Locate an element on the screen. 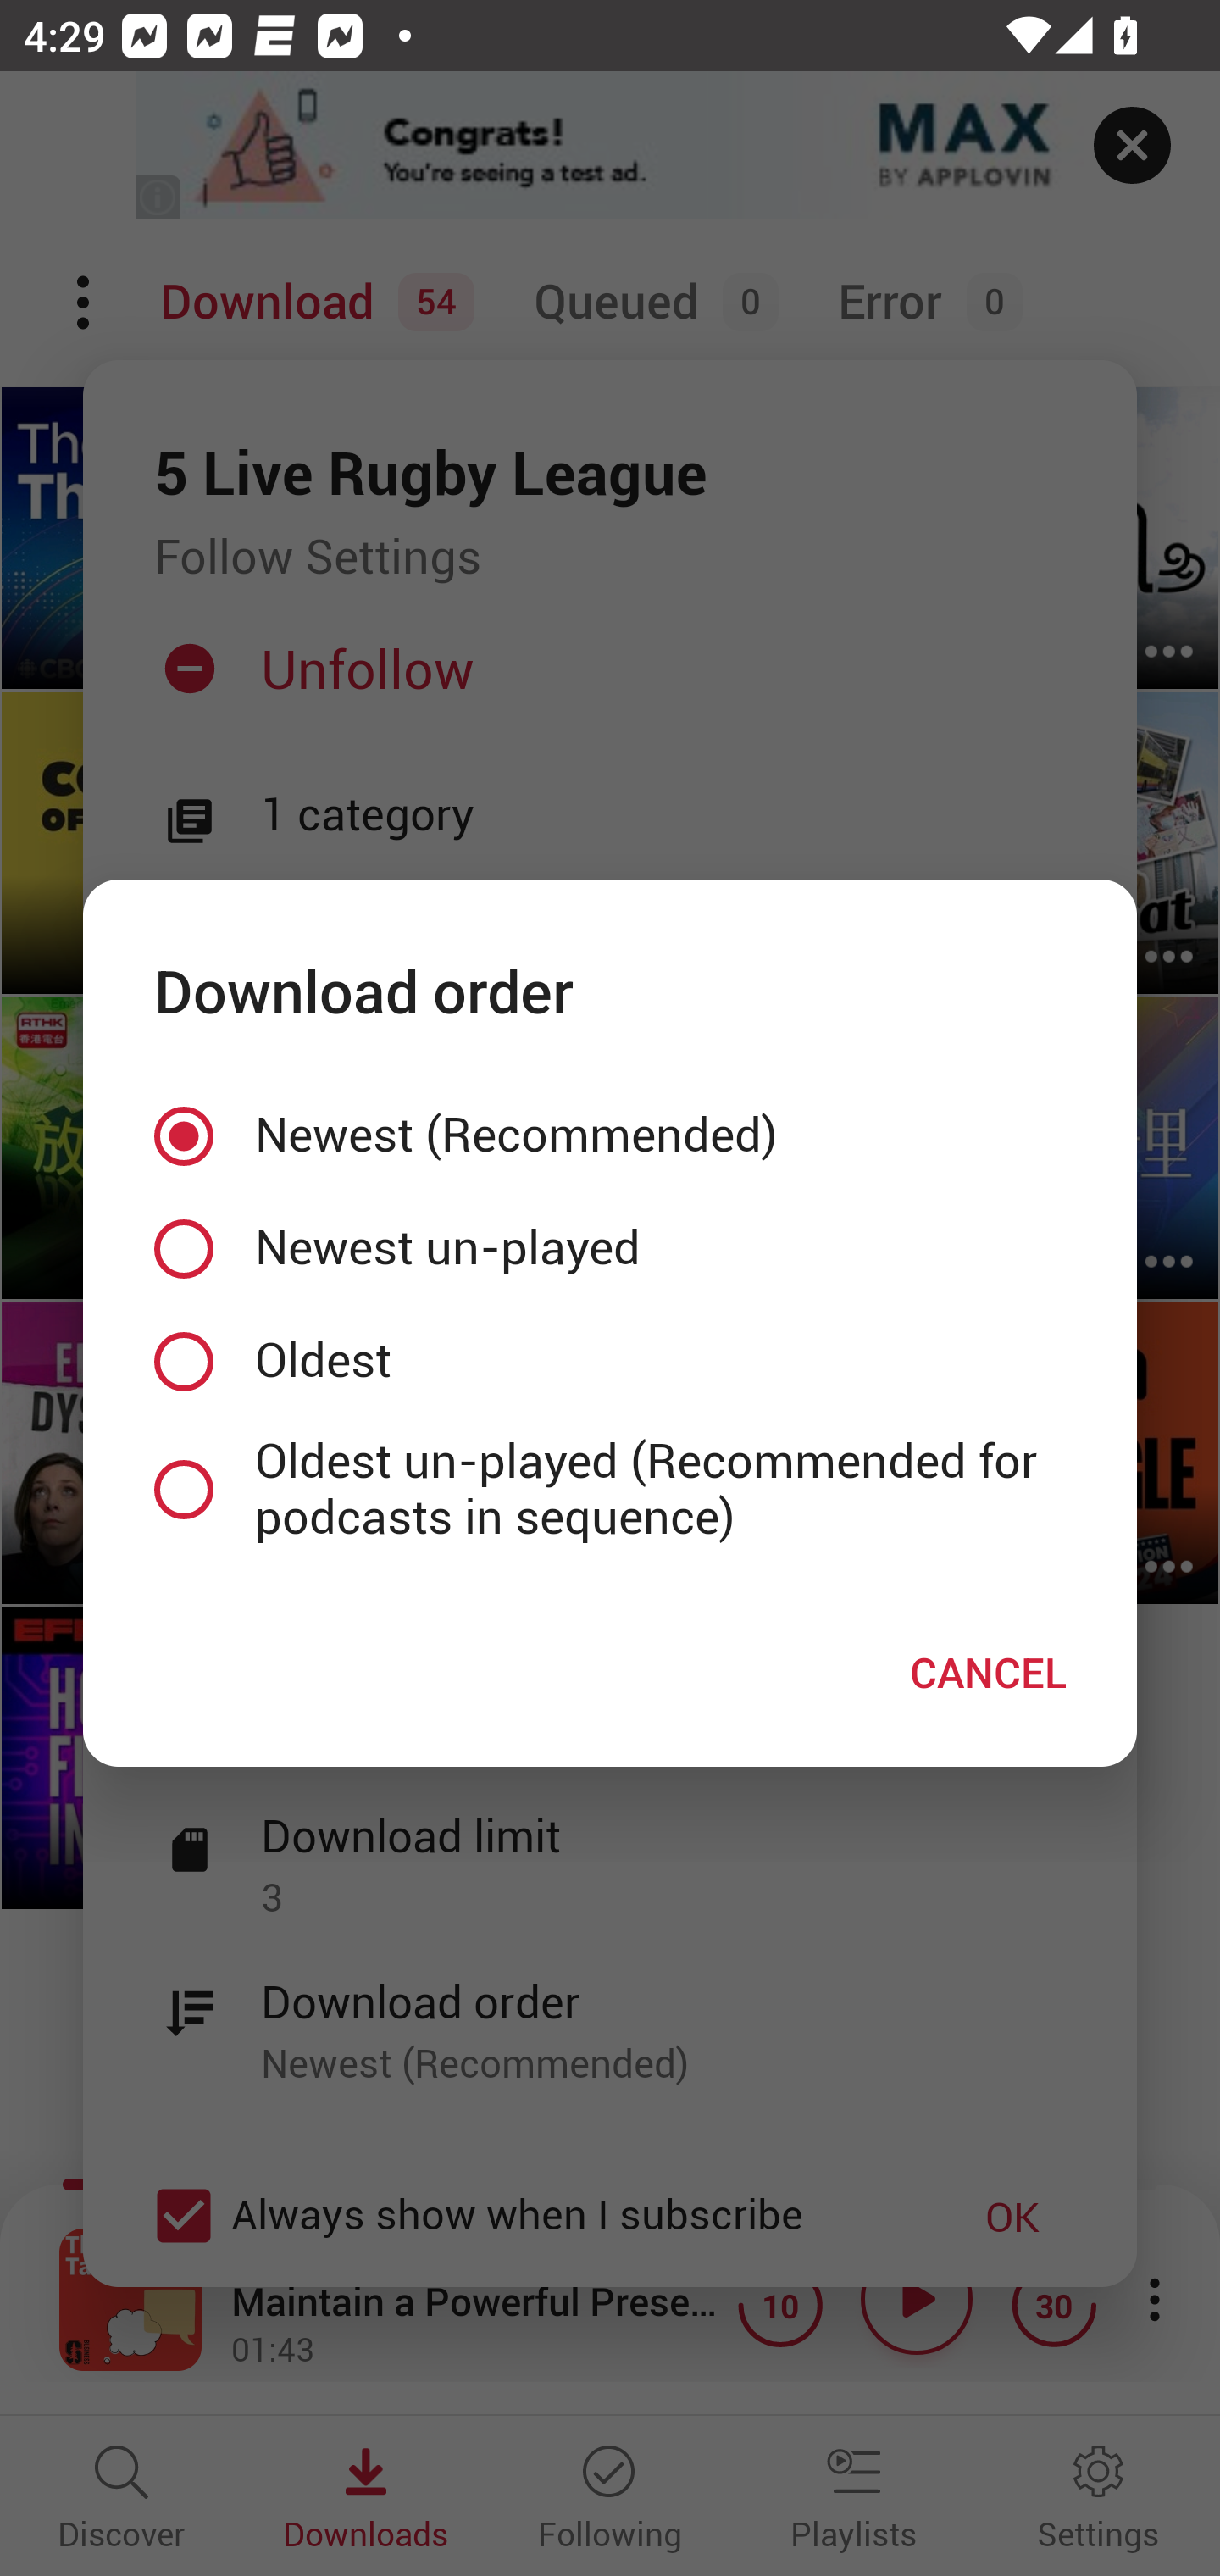  CANCEL is located at coordinates (988, 1671).